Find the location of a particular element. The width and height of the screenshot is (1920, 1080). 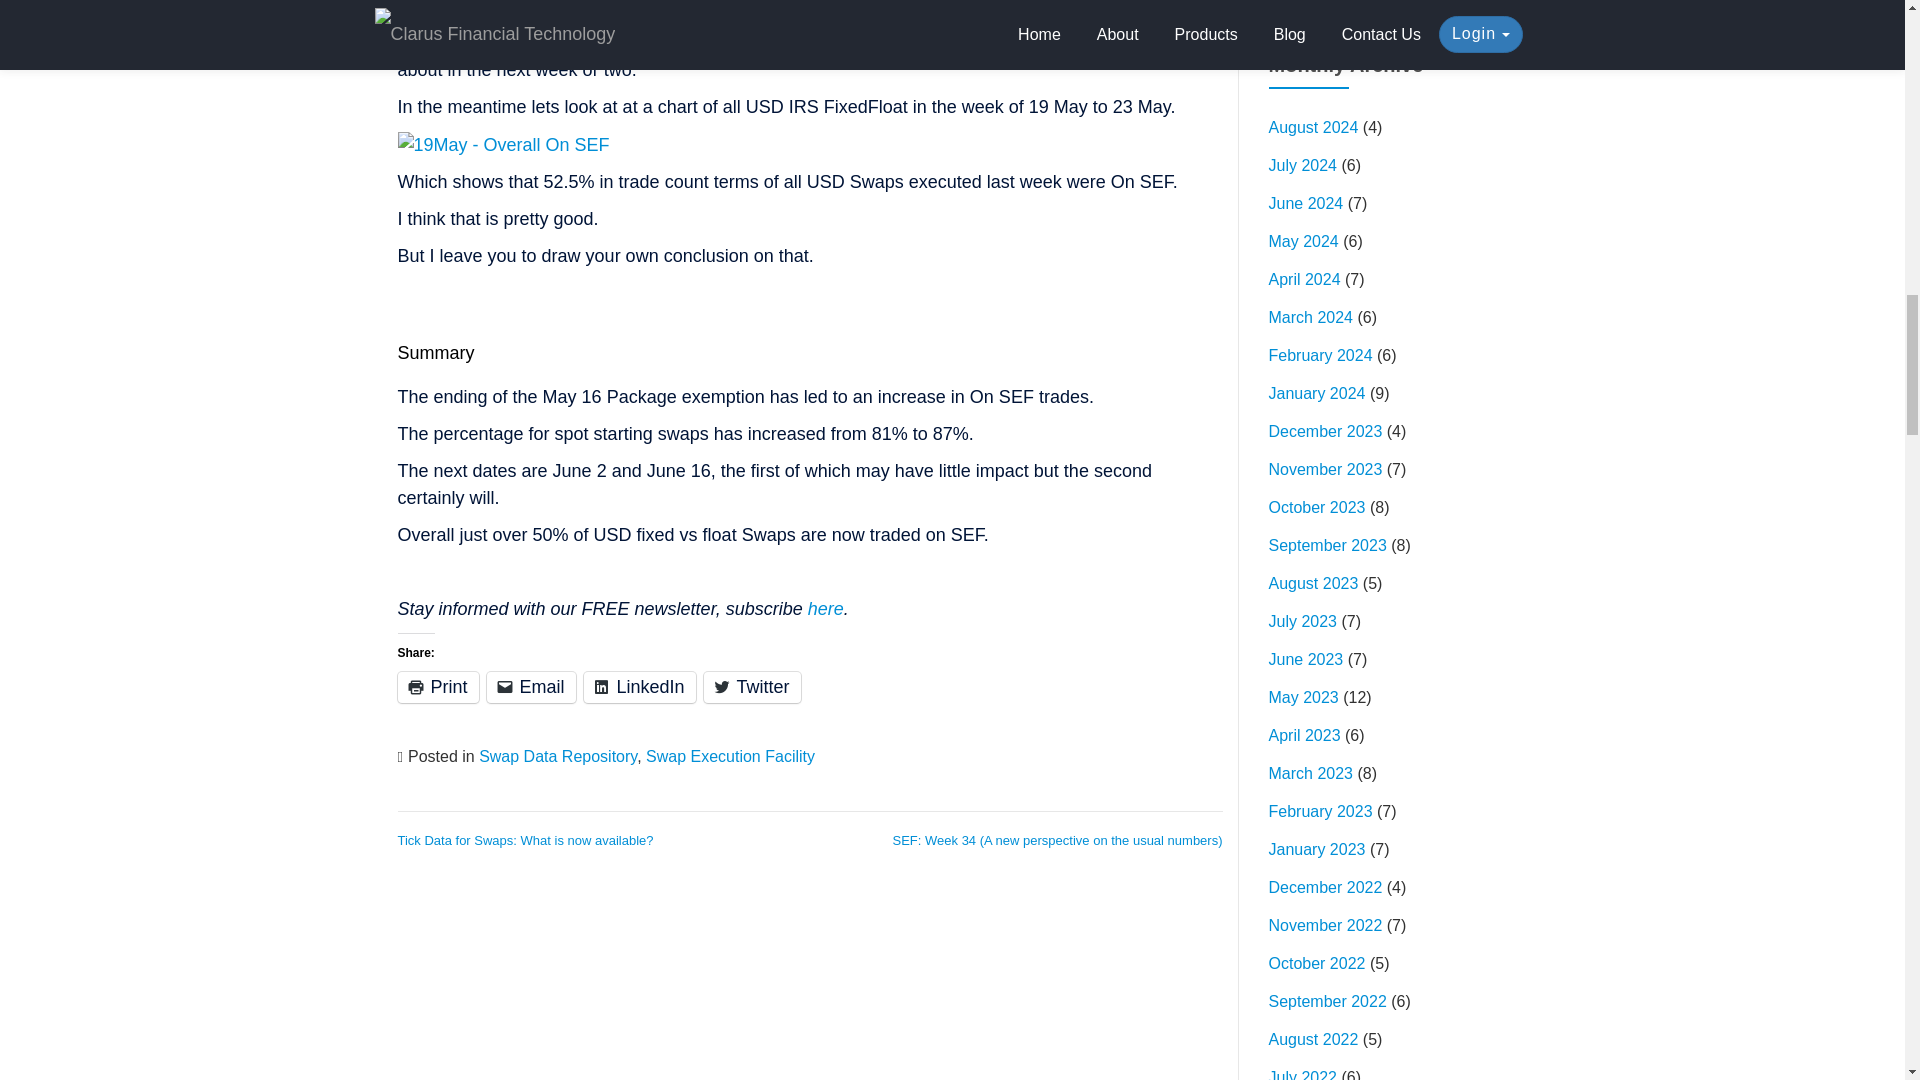

Click to print is located at coordinates (438, 687).